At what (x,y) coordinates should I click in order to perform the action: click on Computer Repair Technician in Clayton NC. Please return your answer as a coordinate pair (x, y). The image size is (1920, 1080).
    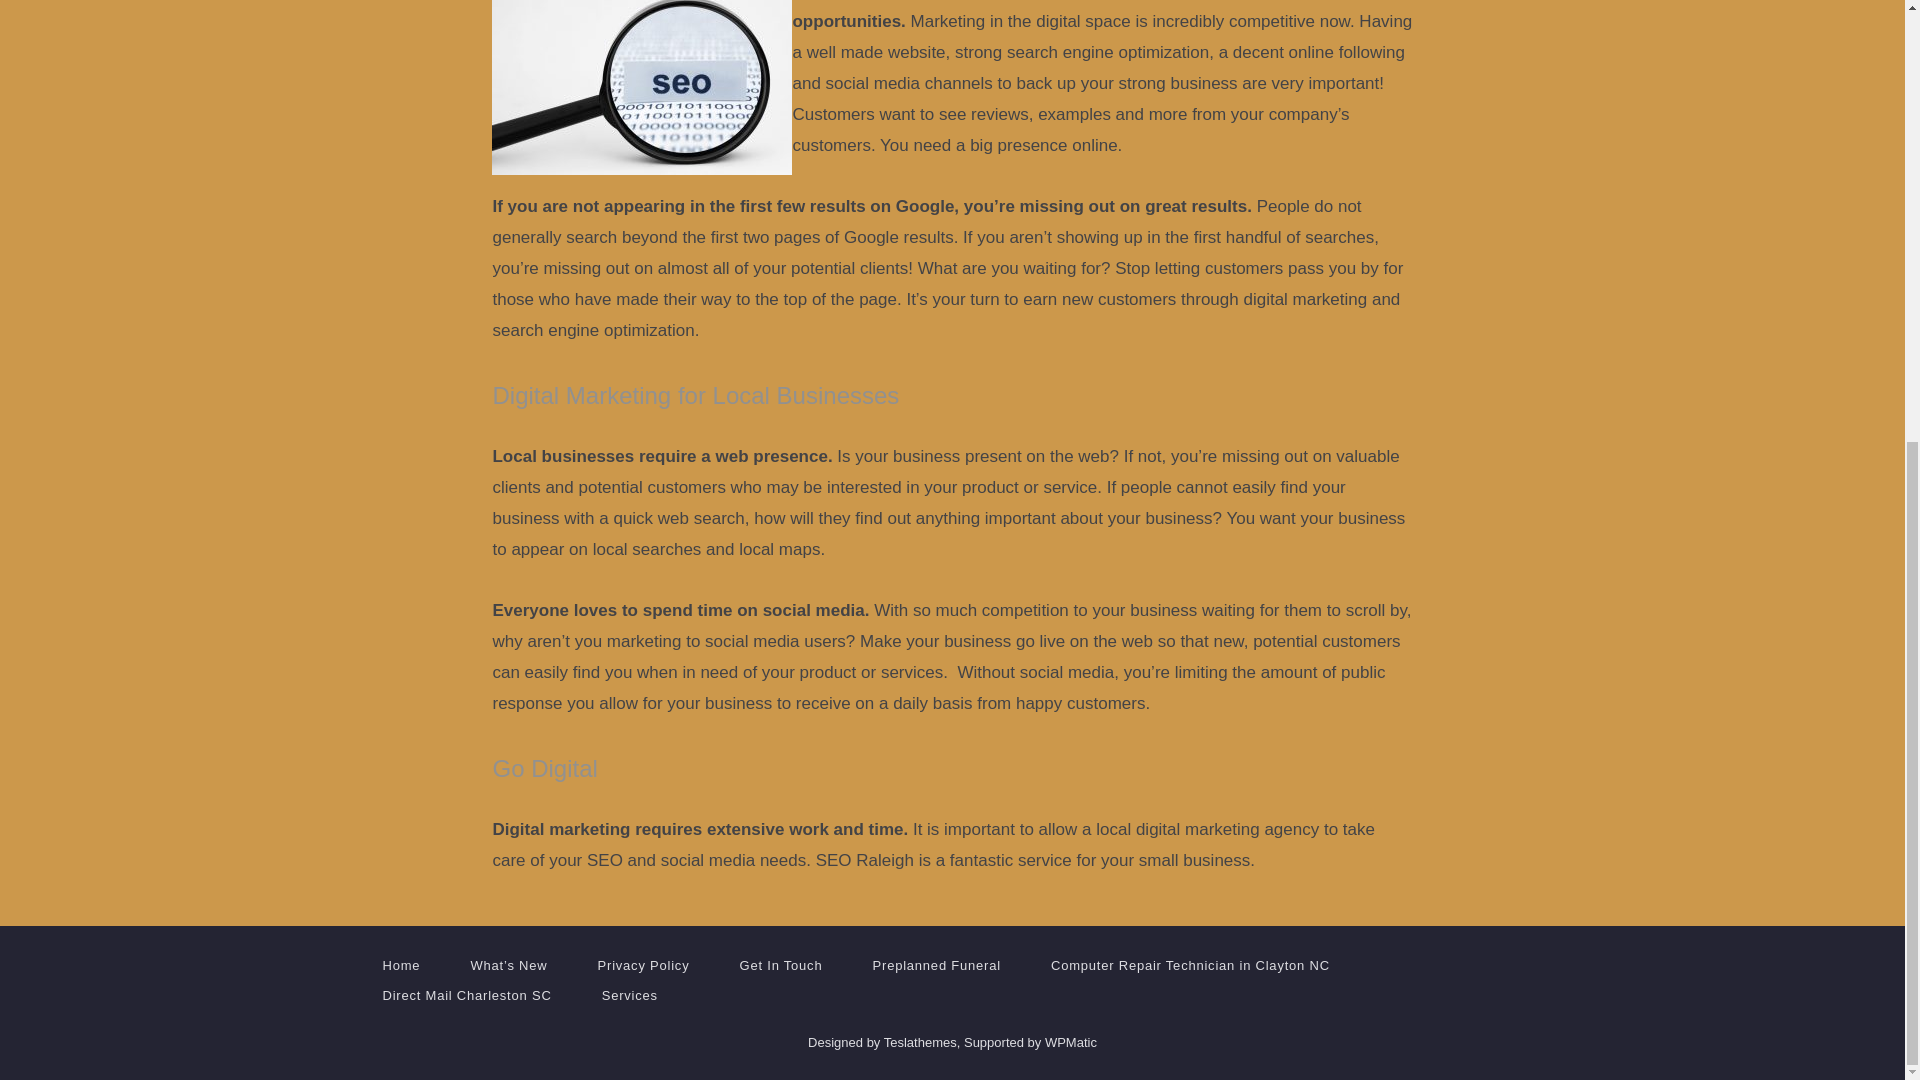
    Looking at the image, I should click on (1190, 965).